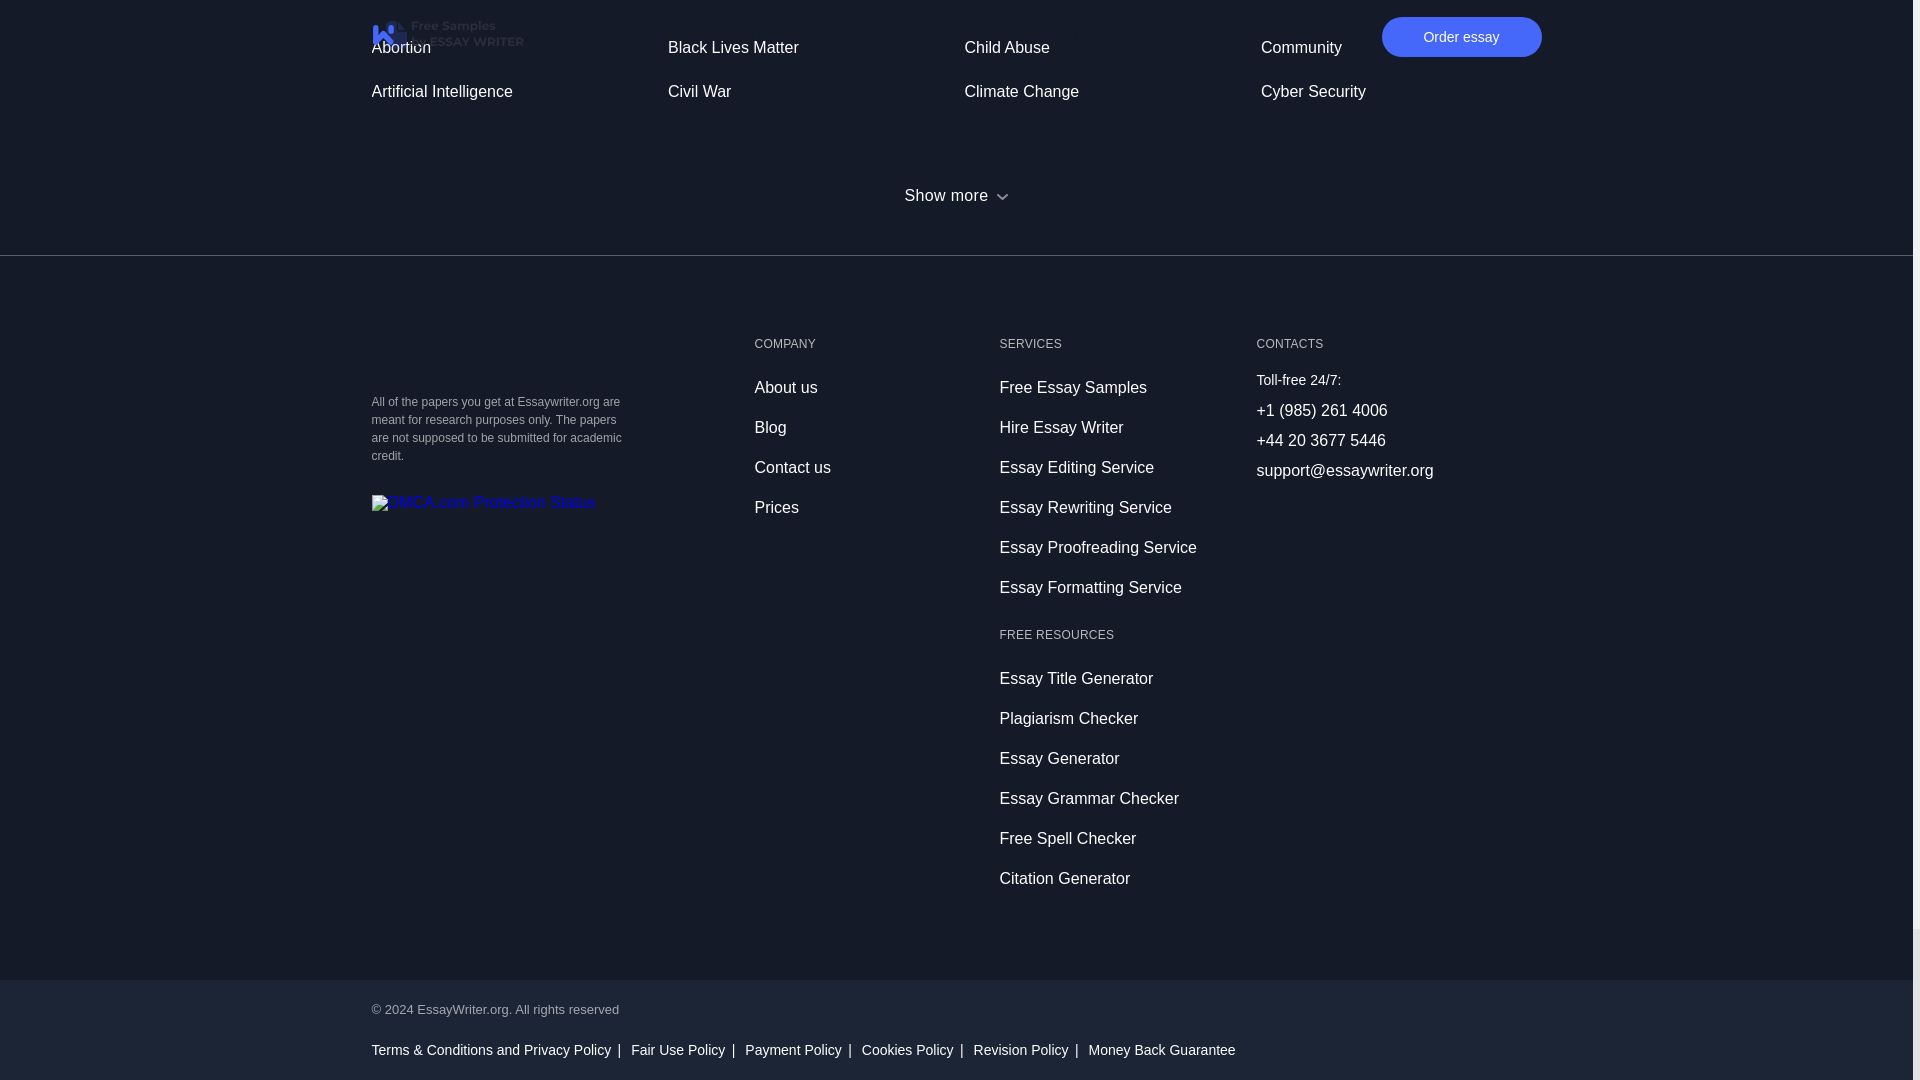 This screenshot has width=1920, height=1080. Describe the element at coordinates (484, 502) in the screenshot. I see `DMCA.com Protection Status` at that location.